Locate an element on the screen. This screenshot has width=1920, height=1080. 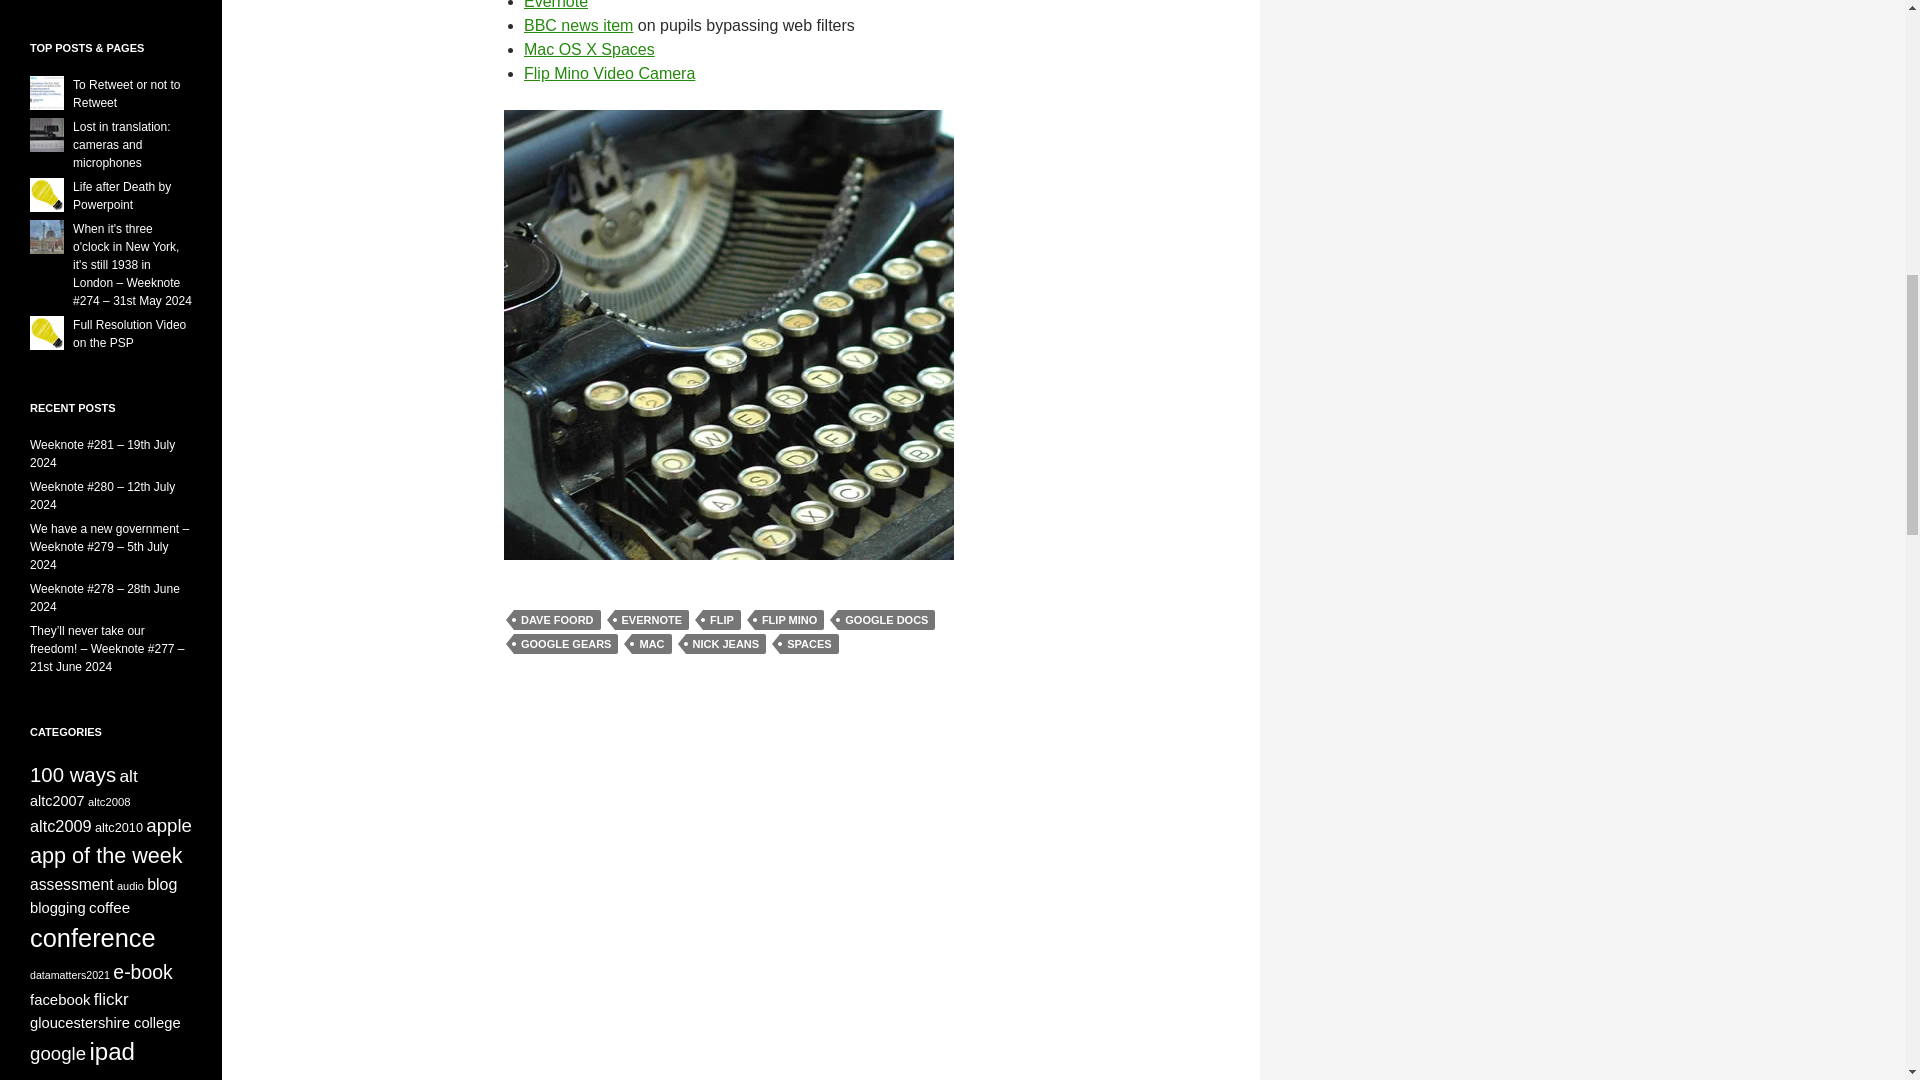
SPACES is located at coordinates (808, 644).